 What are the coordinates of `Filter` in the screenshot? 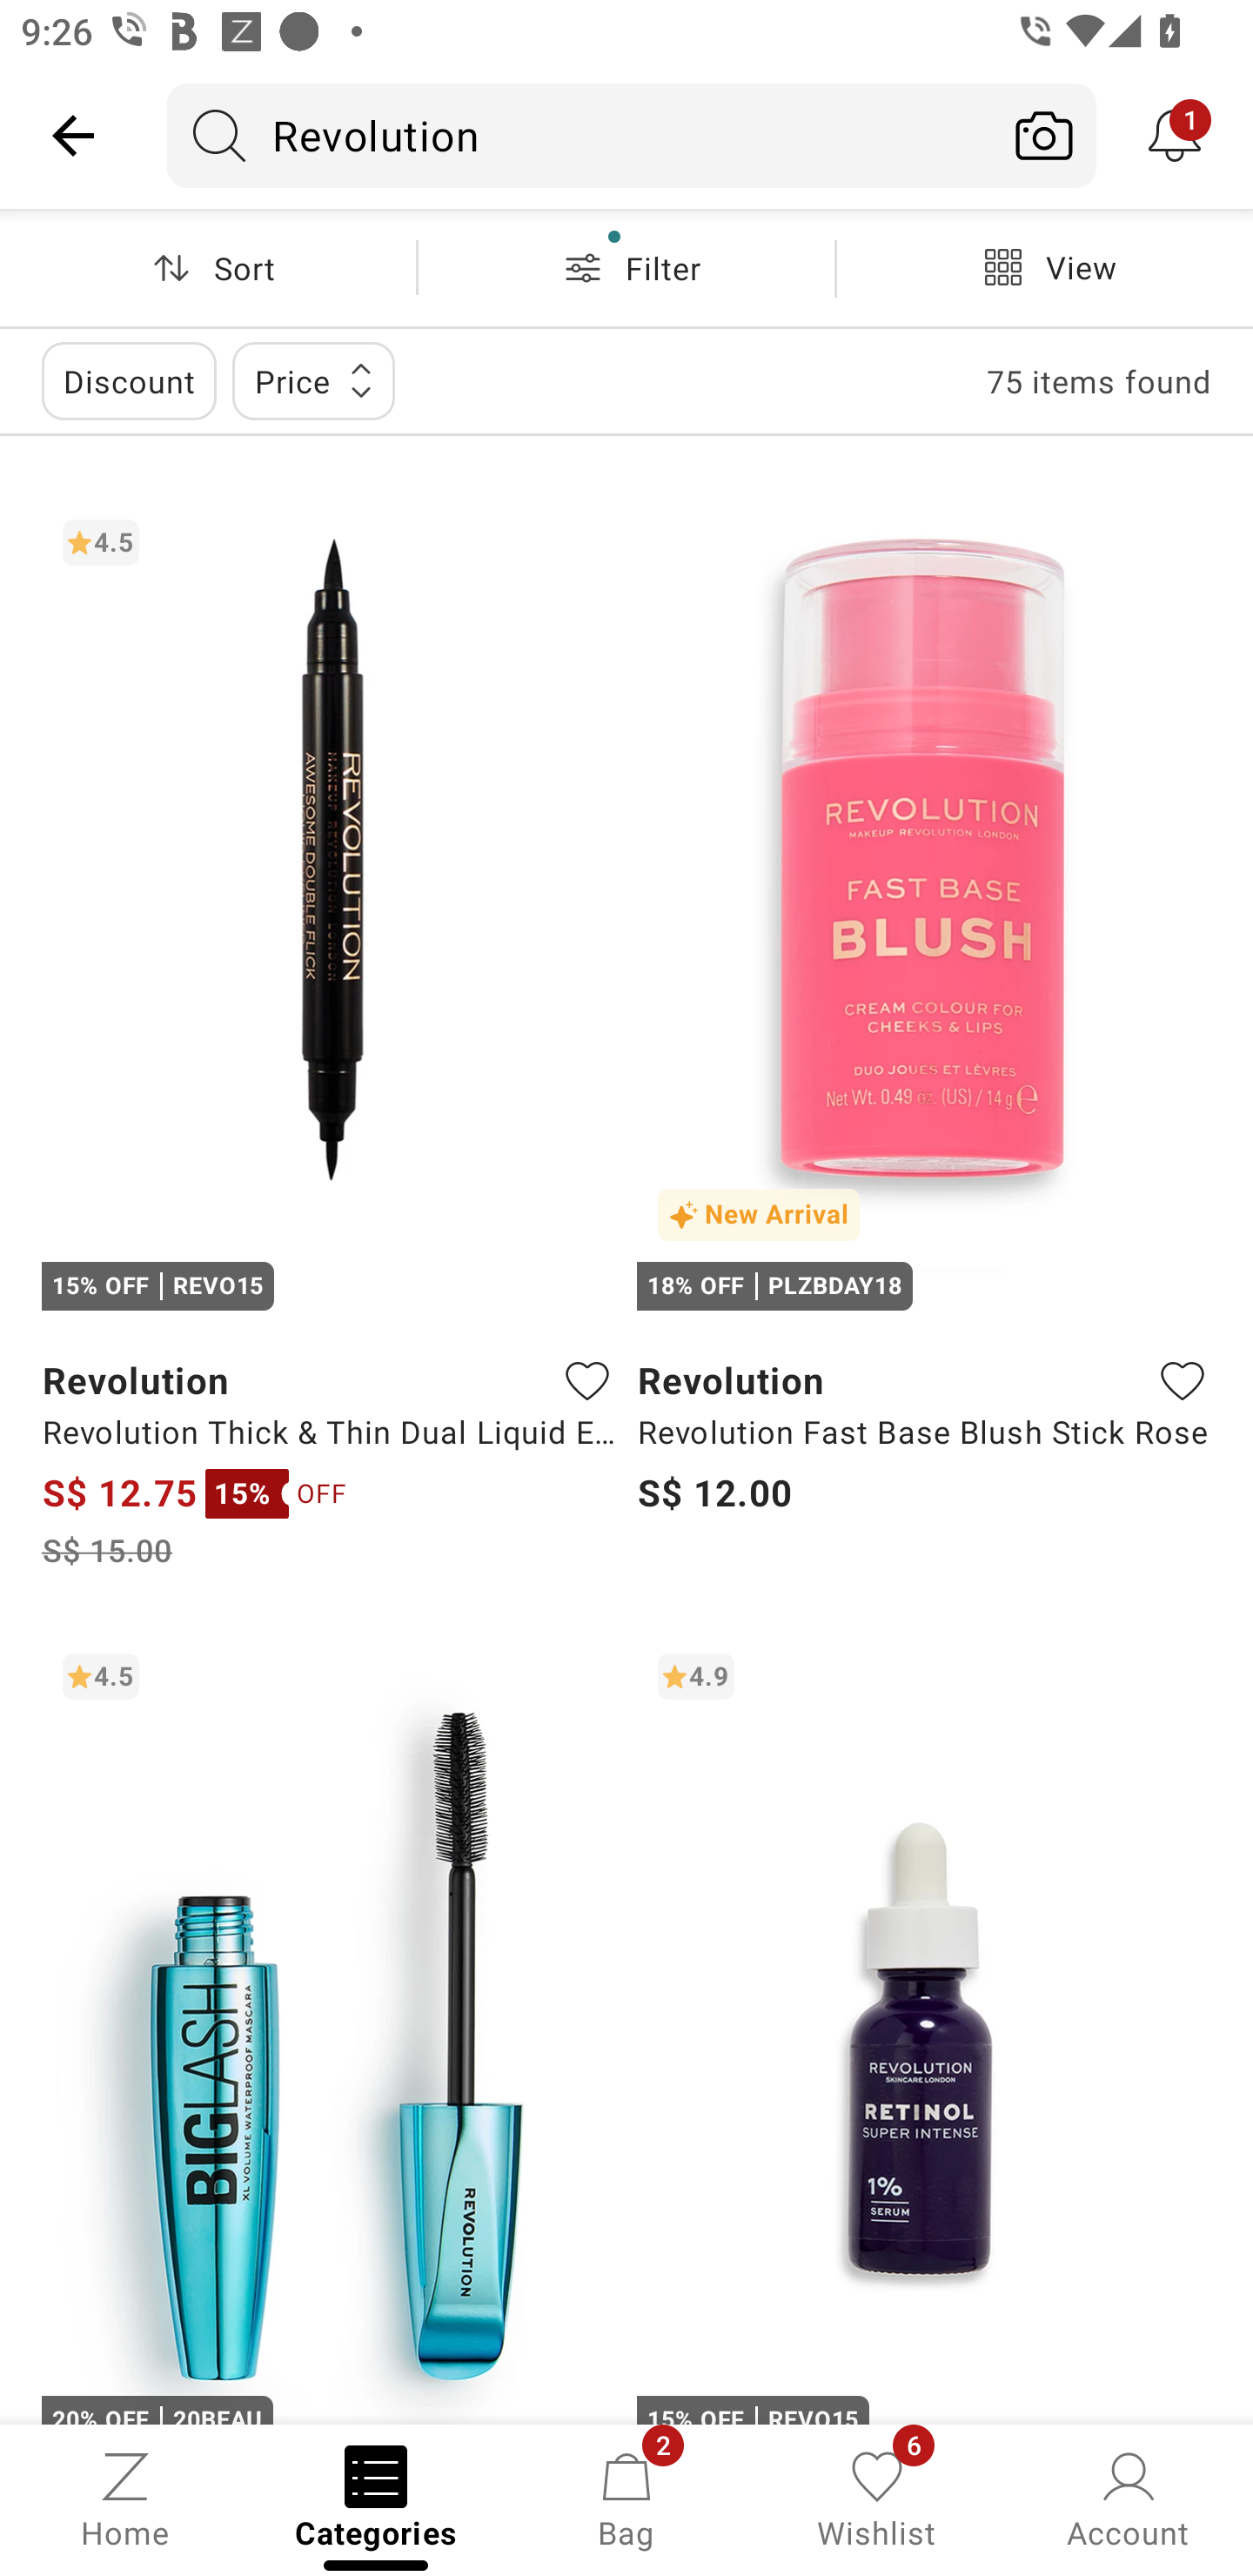 It's located at (626, 267).